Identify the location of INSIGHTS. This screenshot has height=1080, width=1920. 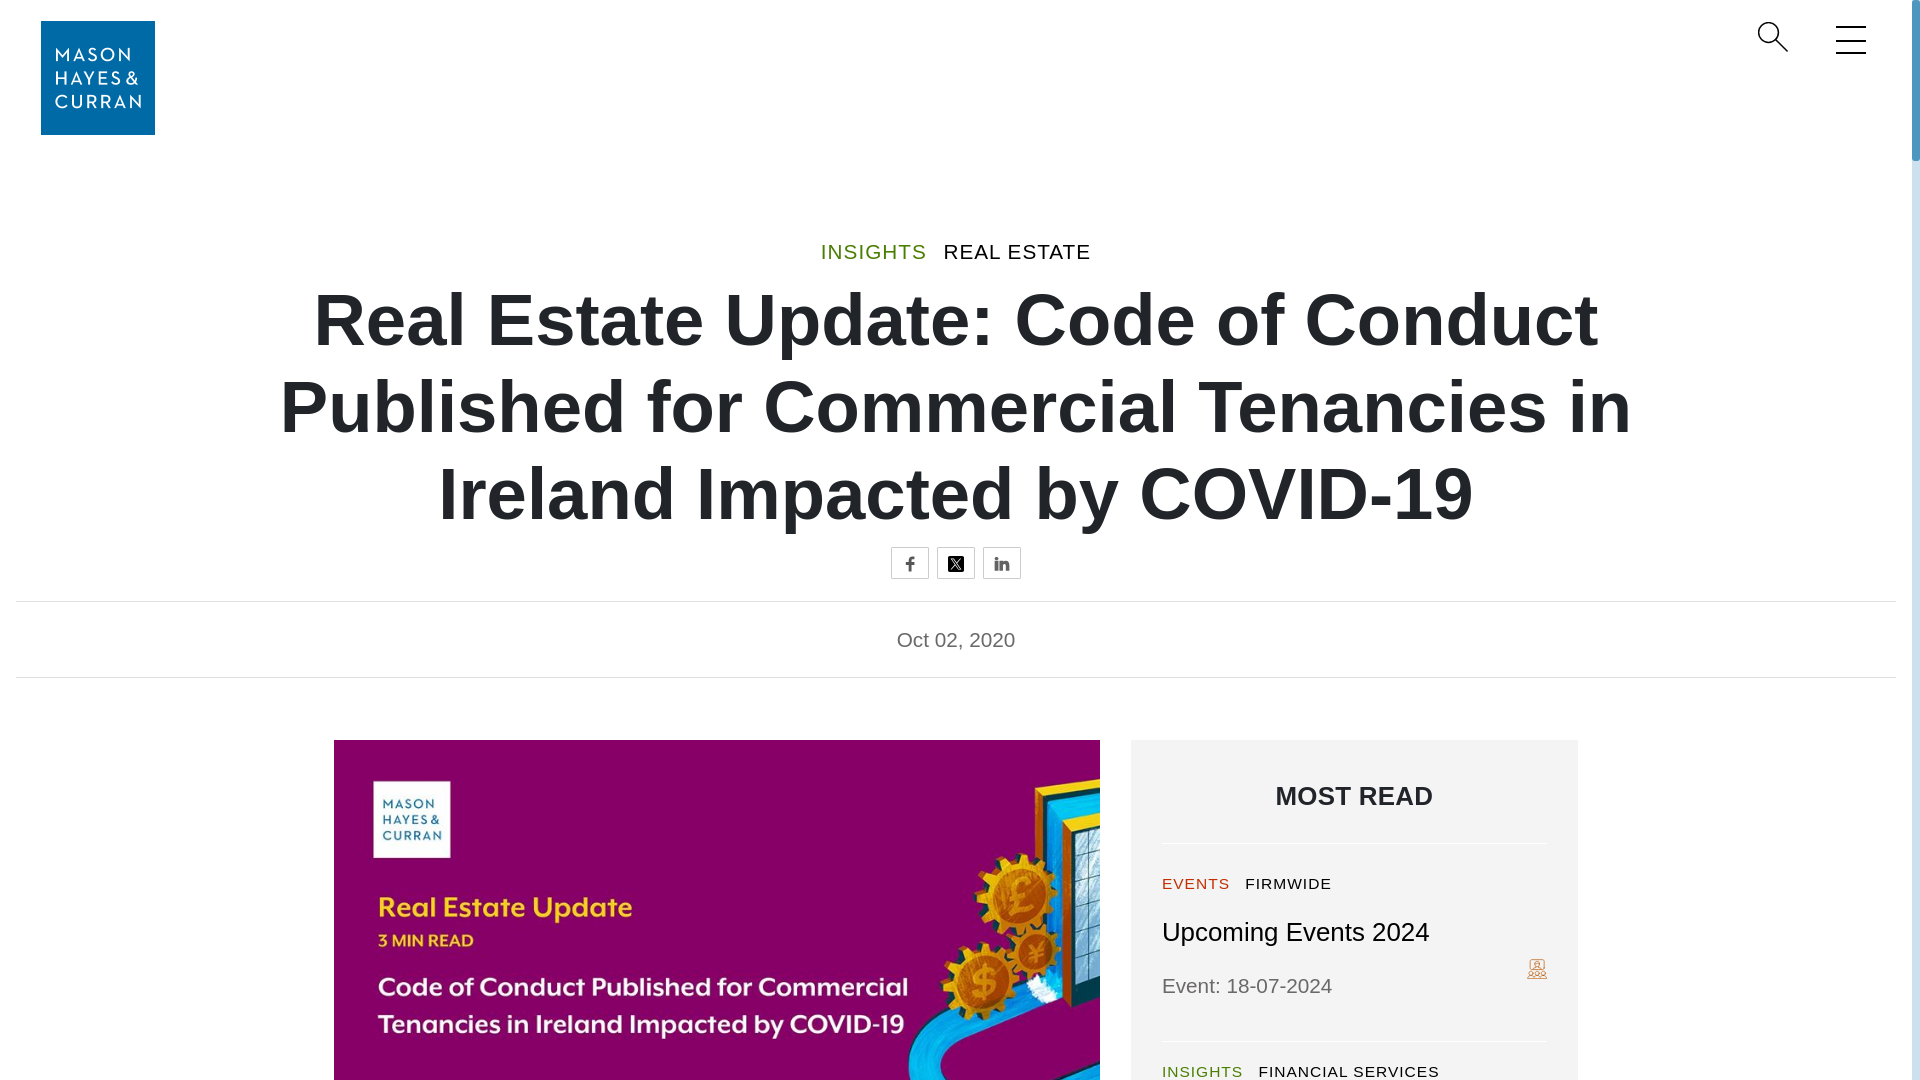
(874, 251).